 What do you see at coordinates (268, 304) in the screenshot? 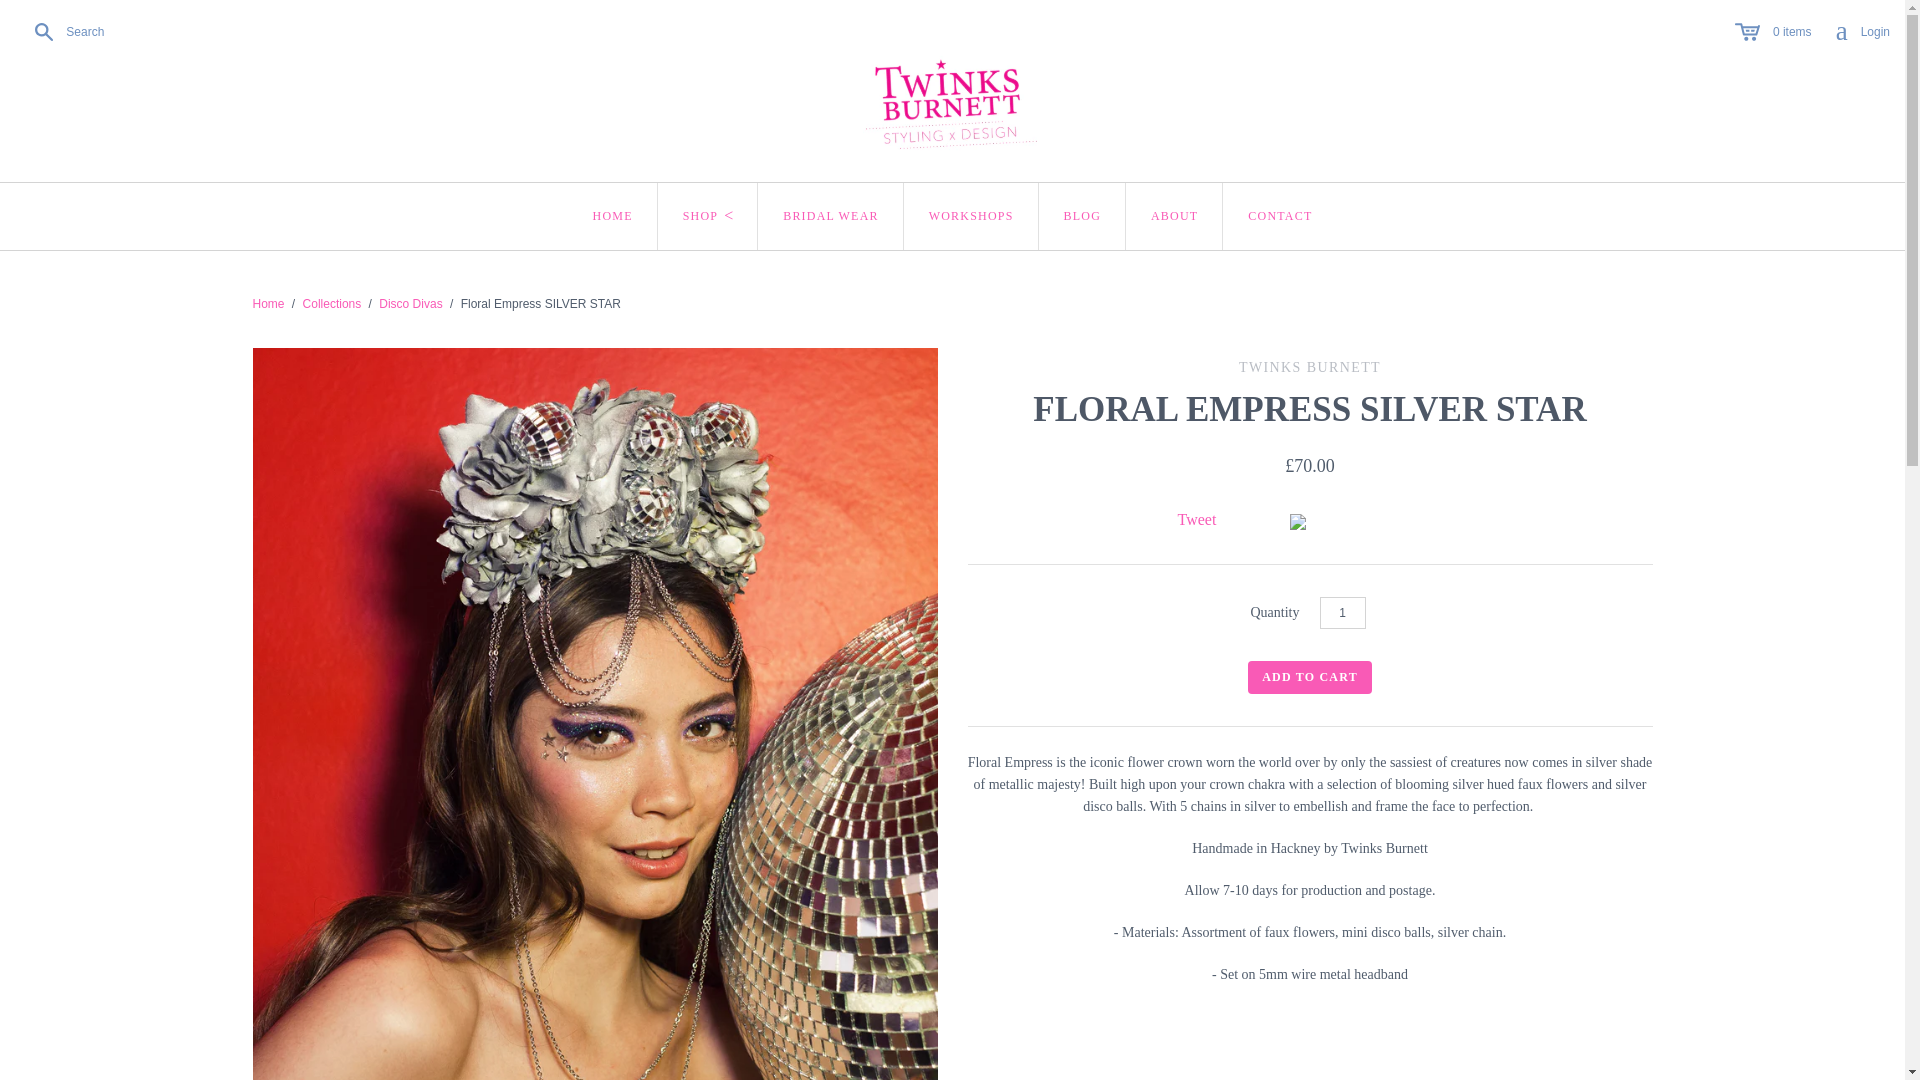
I see `Home` at bounding box center [268, 304].